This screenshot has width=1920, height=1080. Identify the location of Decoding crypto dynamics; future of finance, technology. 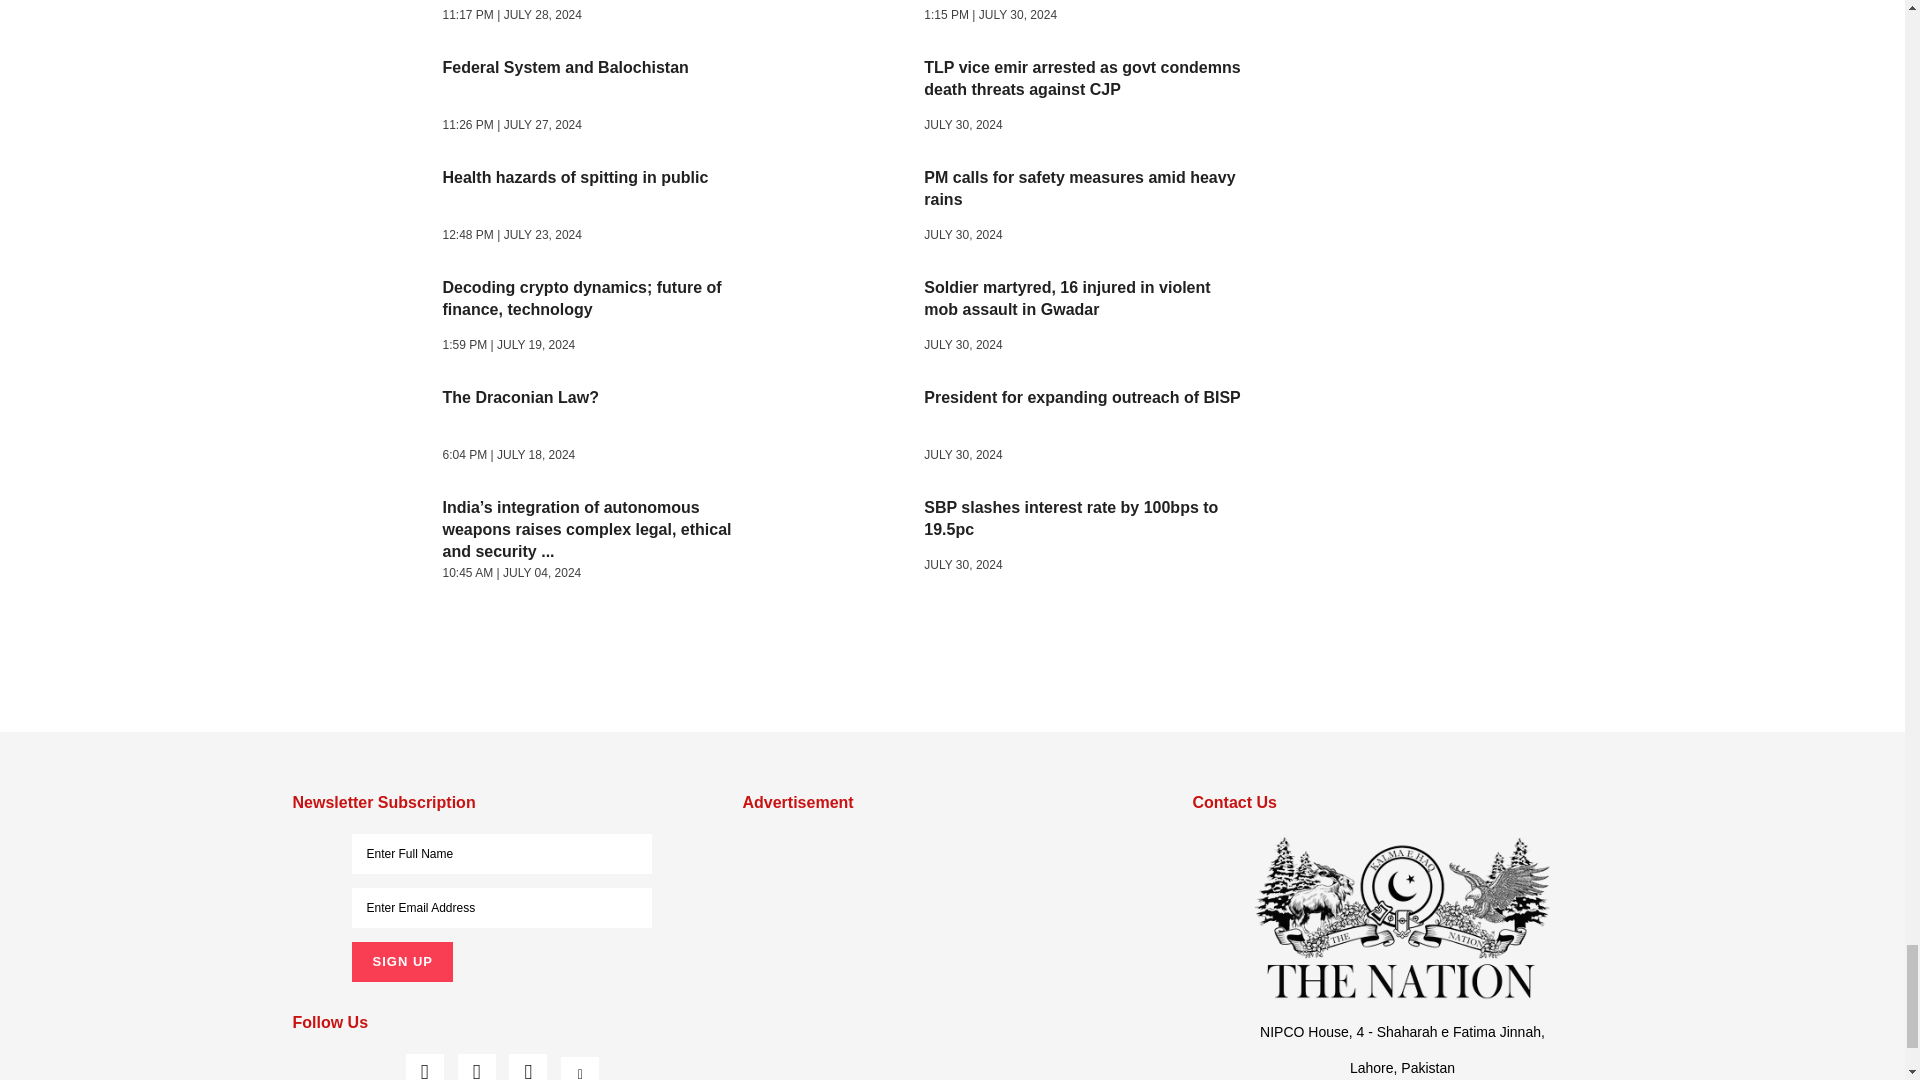
(368, 318).